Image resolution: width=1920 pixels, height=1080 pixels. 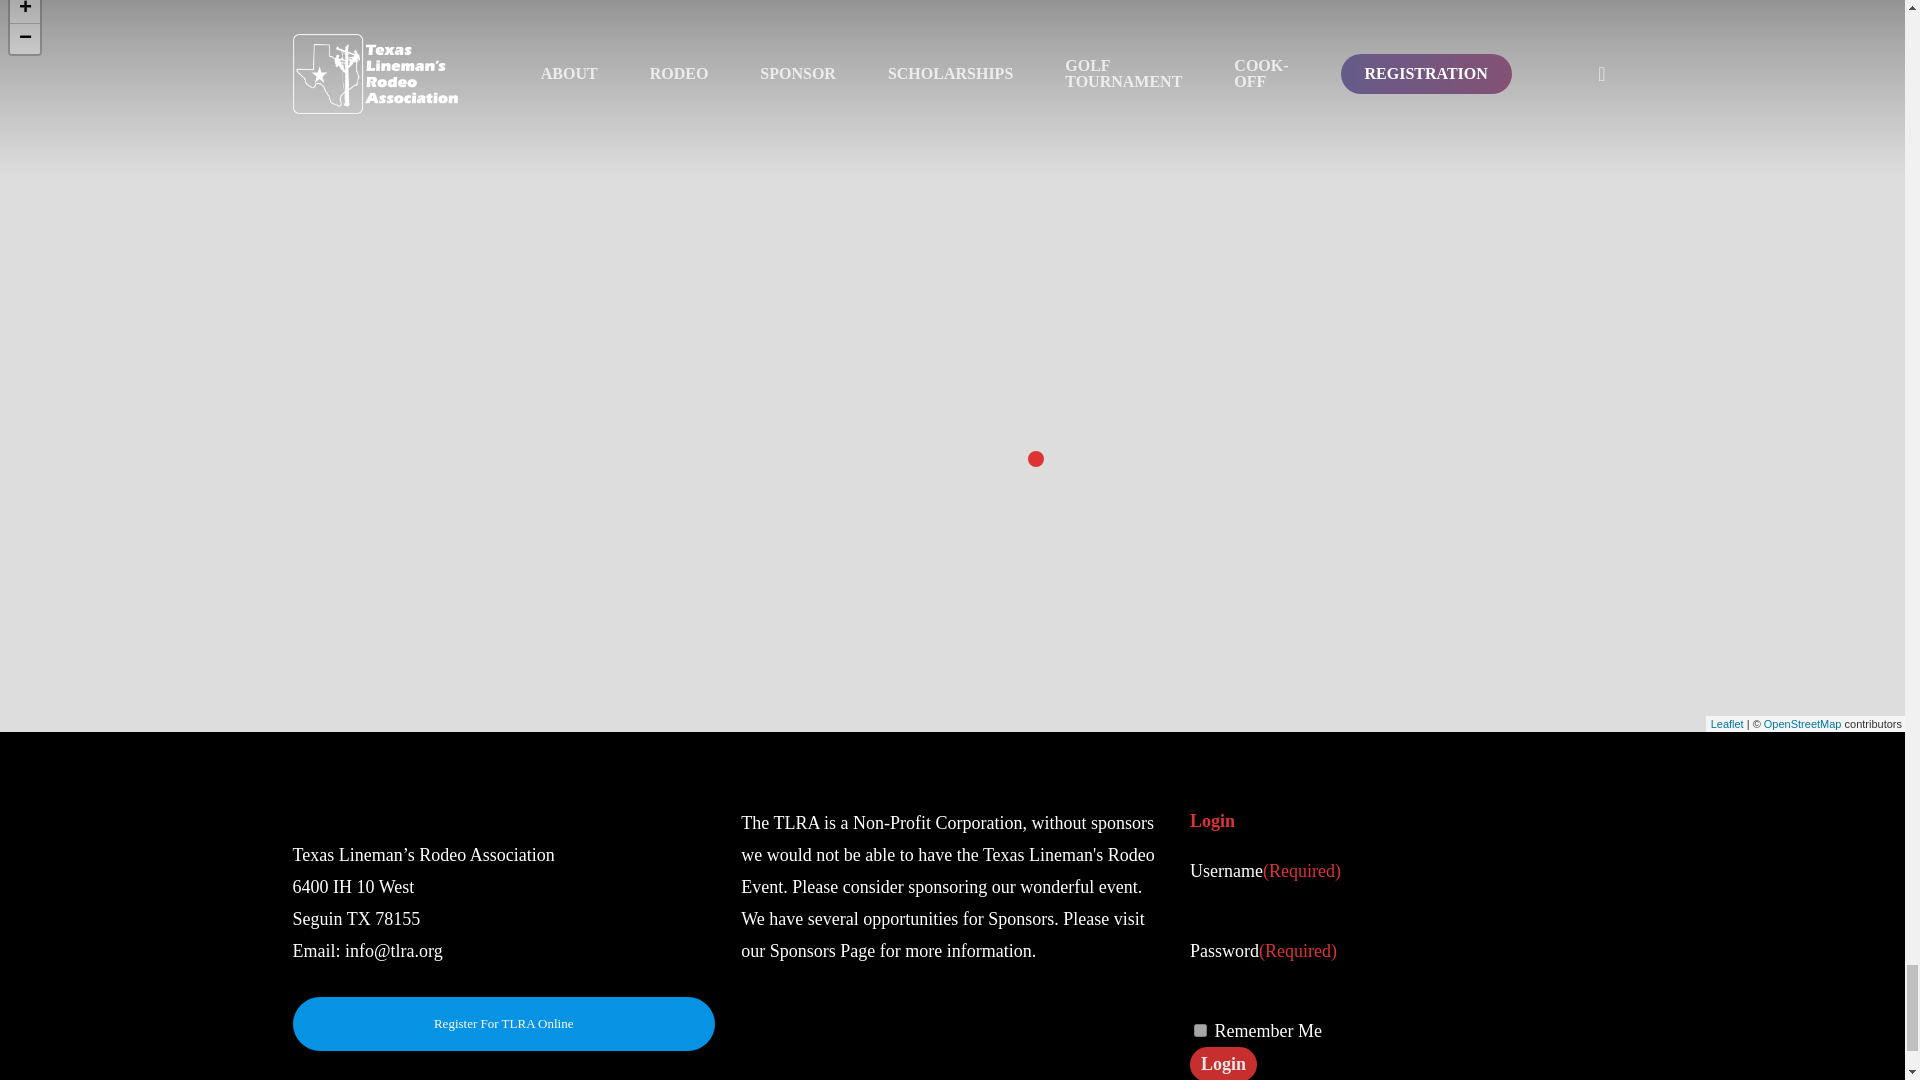 I want to click on Zoom out, so click(x=24, y=38).